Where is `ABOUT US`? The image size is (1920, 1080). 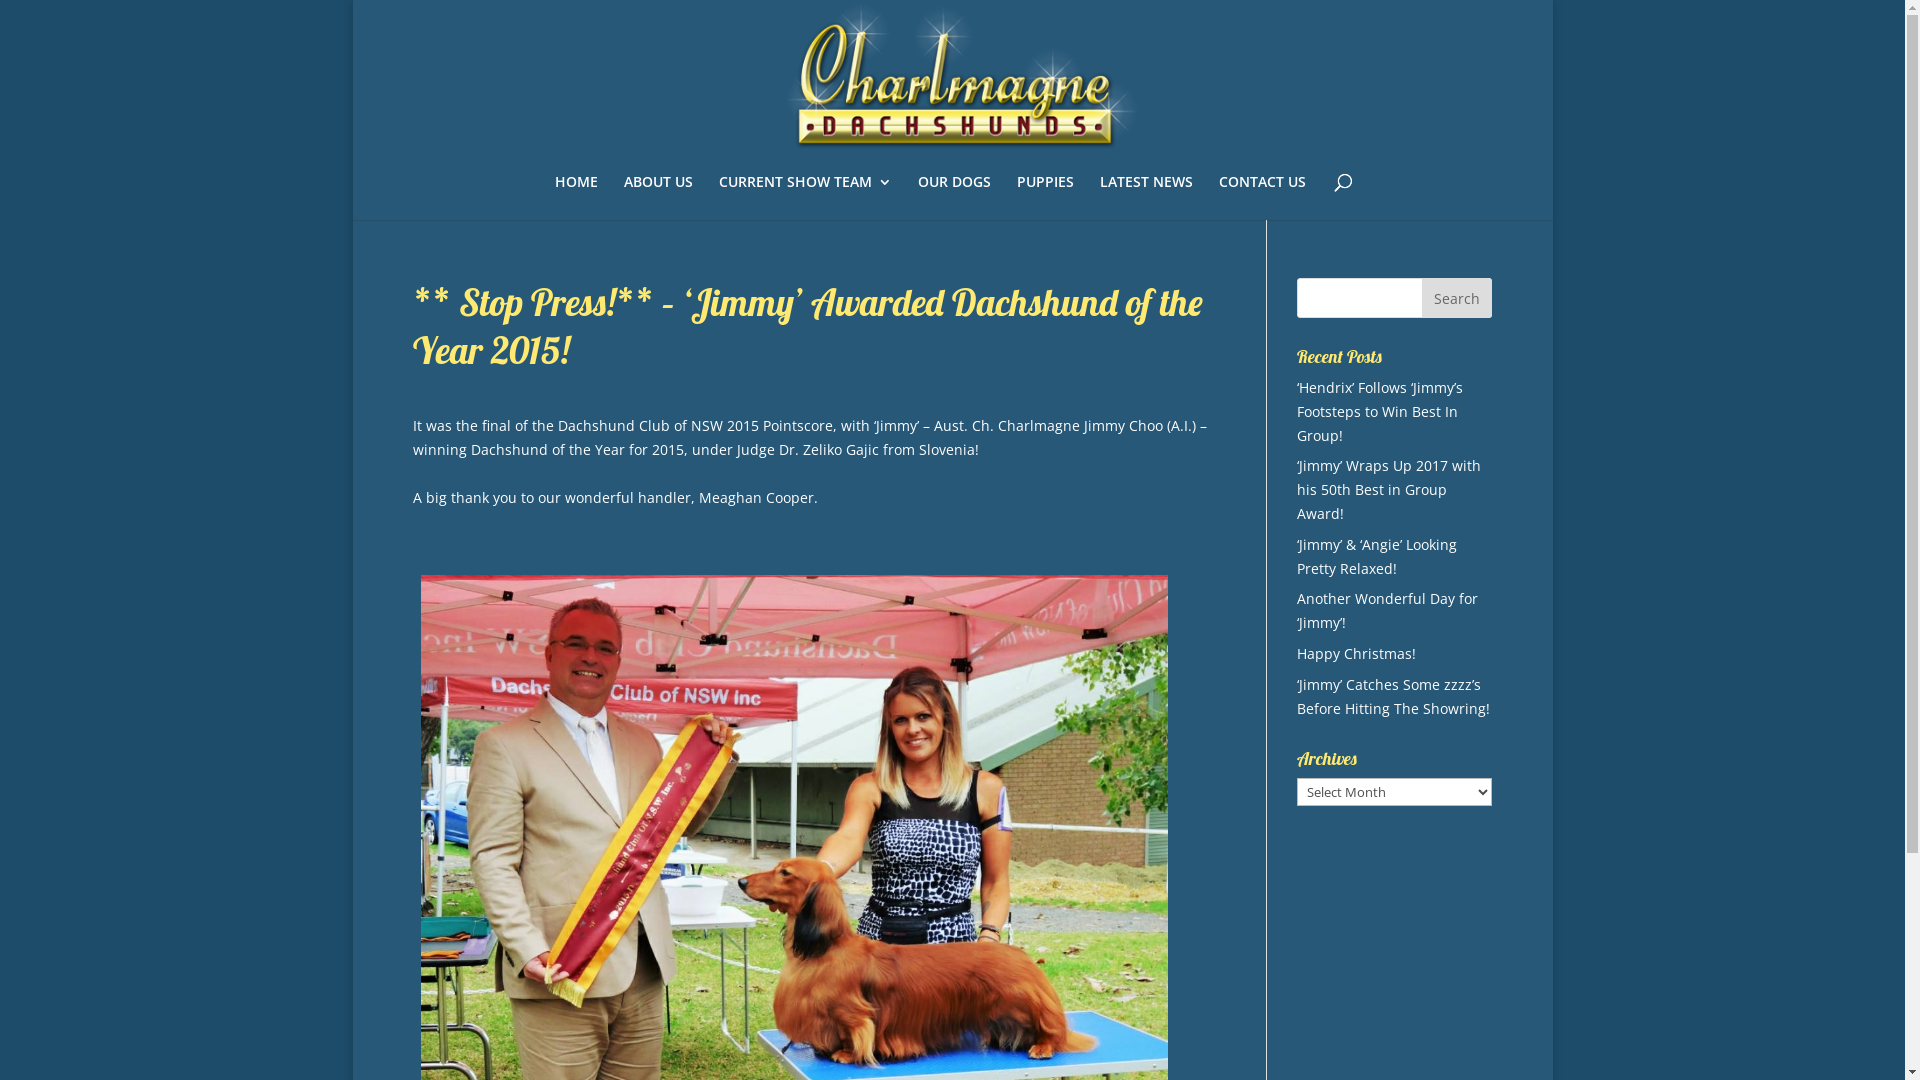
ABOUT US is located at coordinates (658, 198).